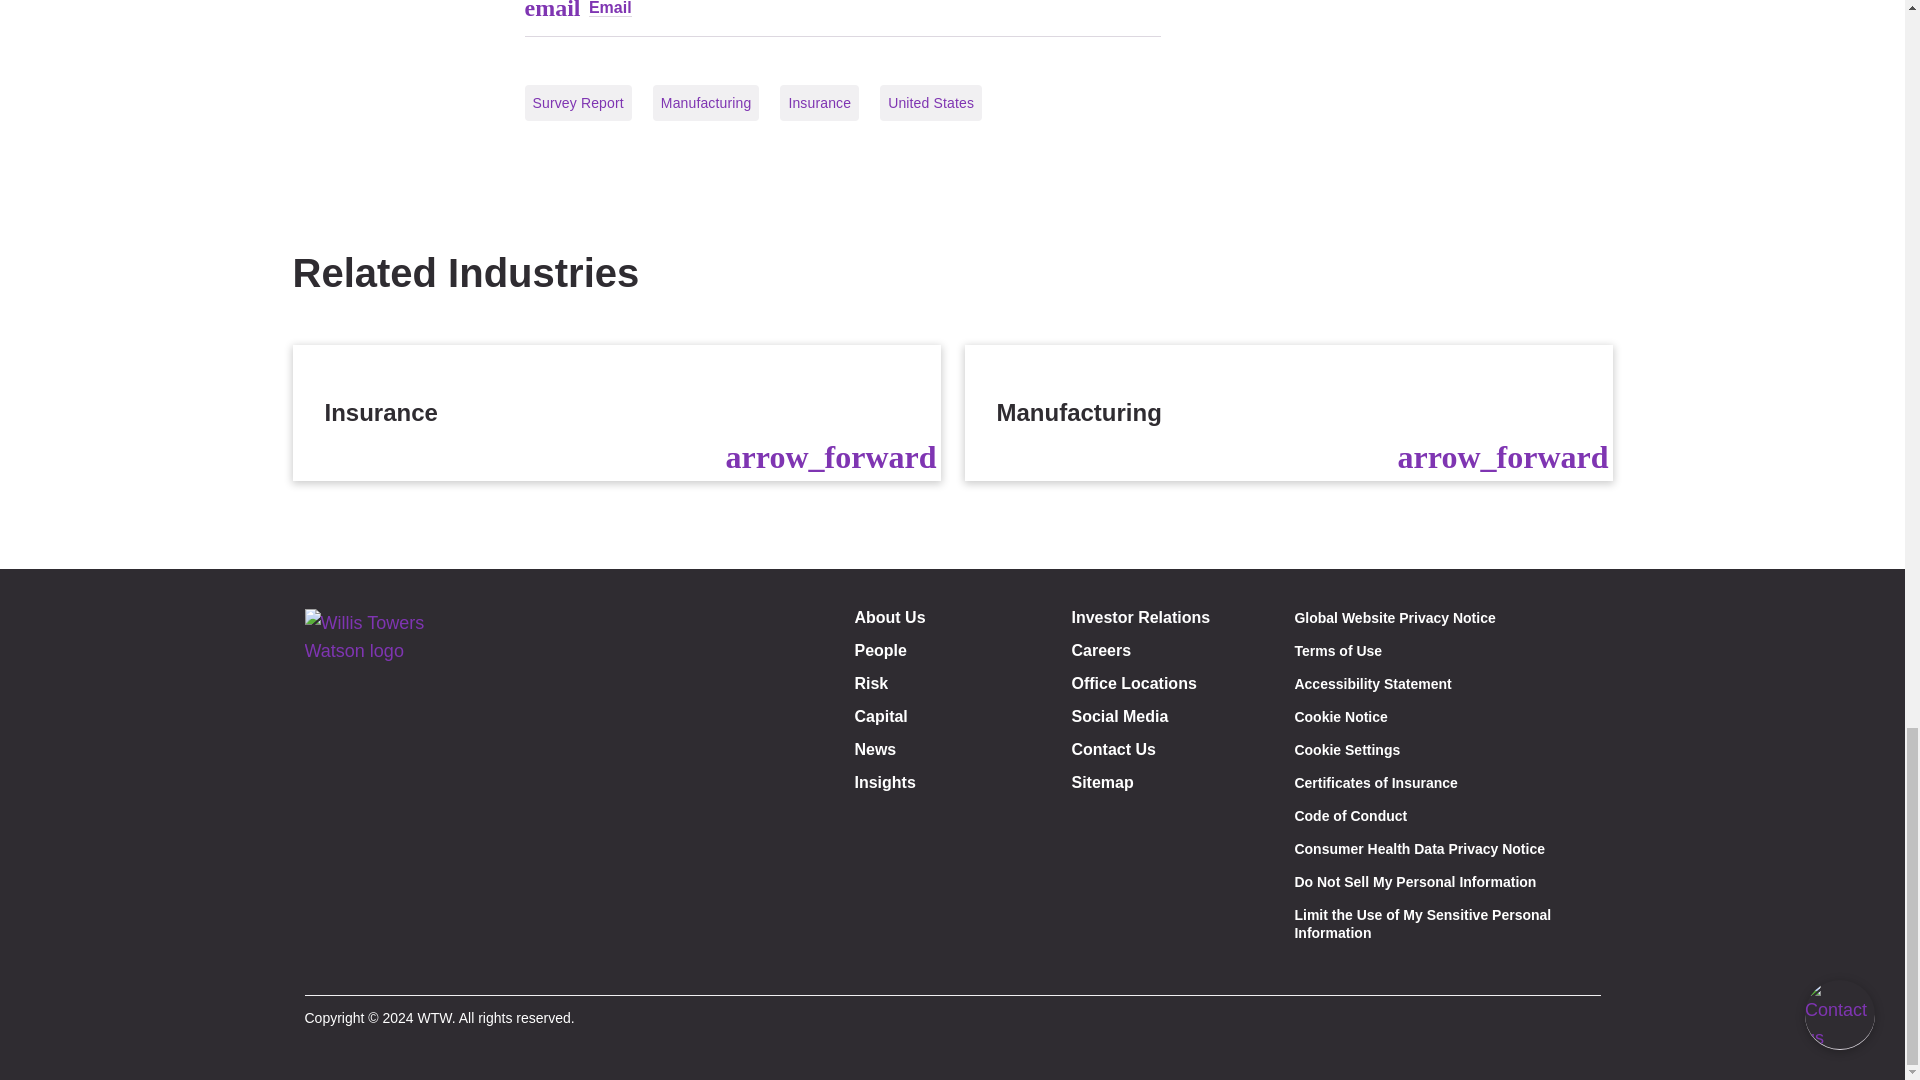 The image size is (1920, 1080). Describe the element at coordinates (422, 965) in the screenshot. I see `Instagram` at that location.